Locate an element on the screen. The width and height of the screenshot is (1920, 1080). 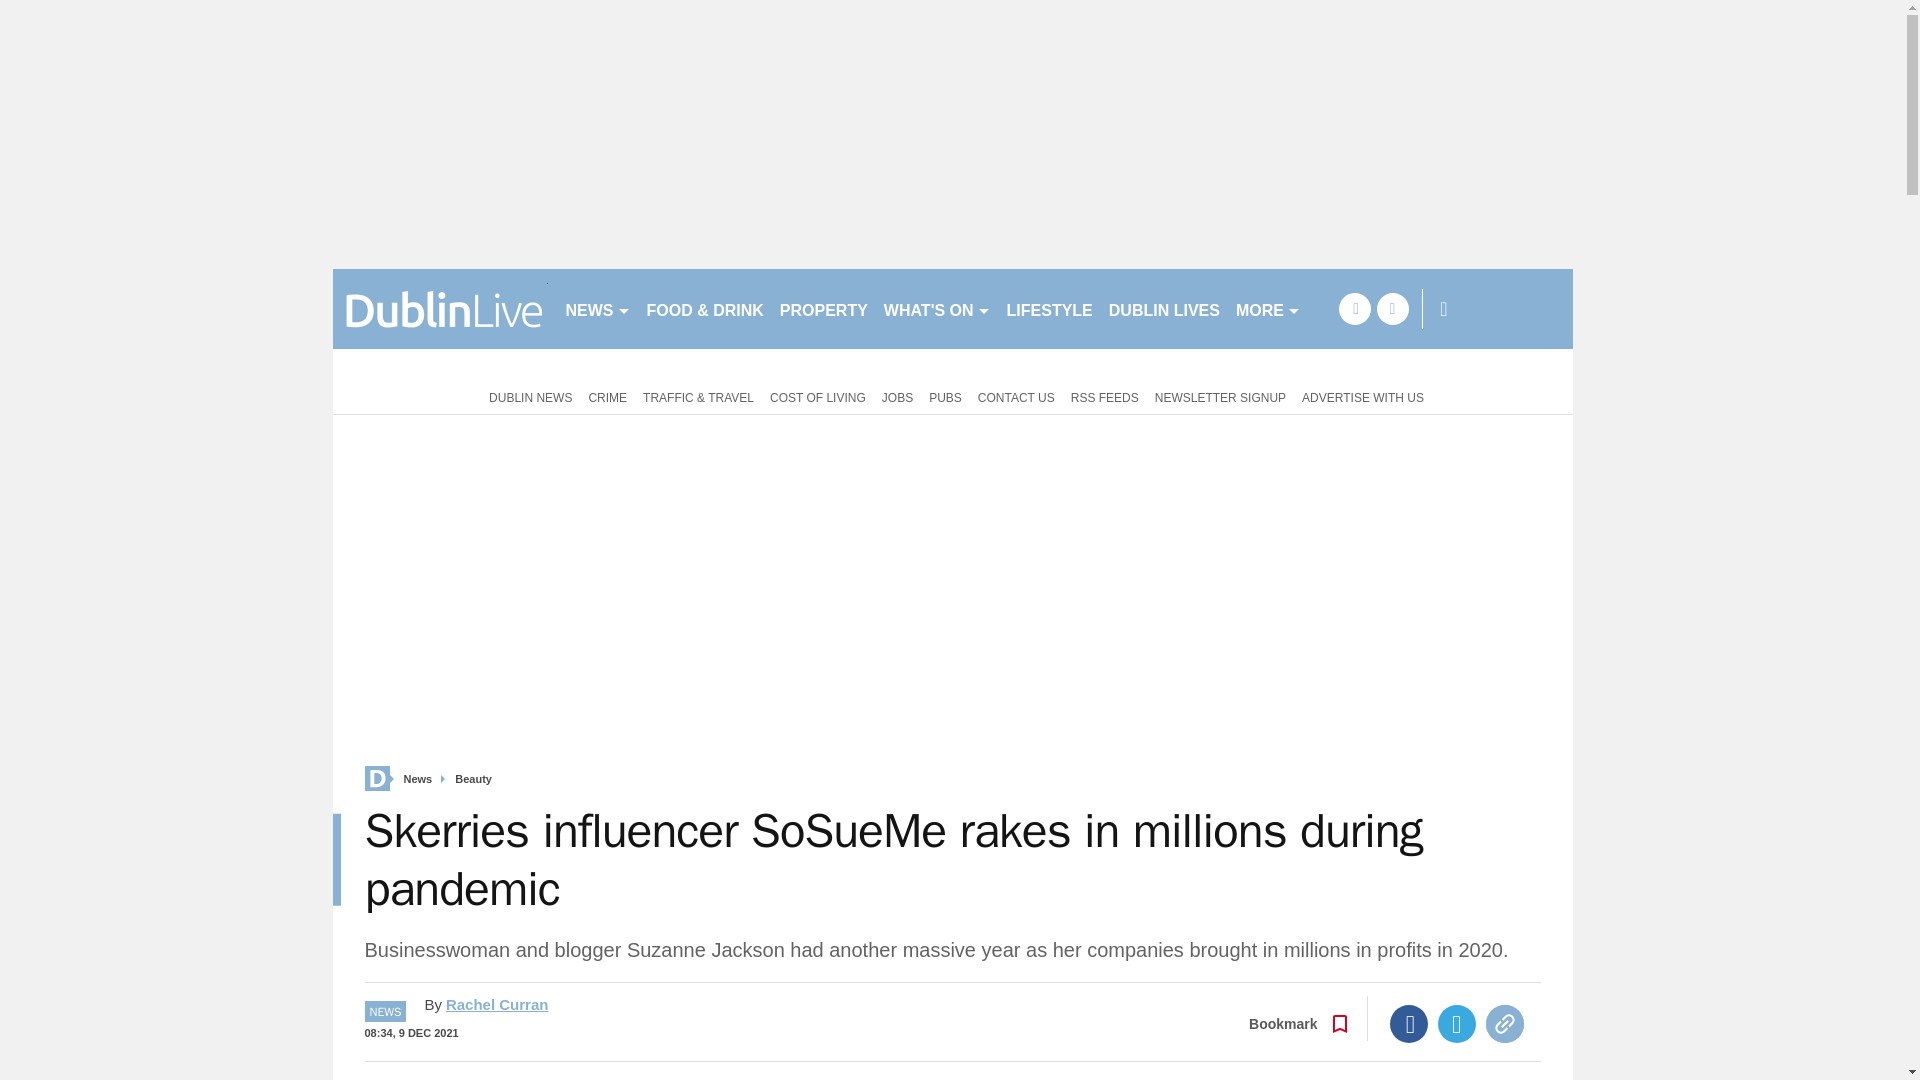
Facebook is located at coordinates (1409, 1024).